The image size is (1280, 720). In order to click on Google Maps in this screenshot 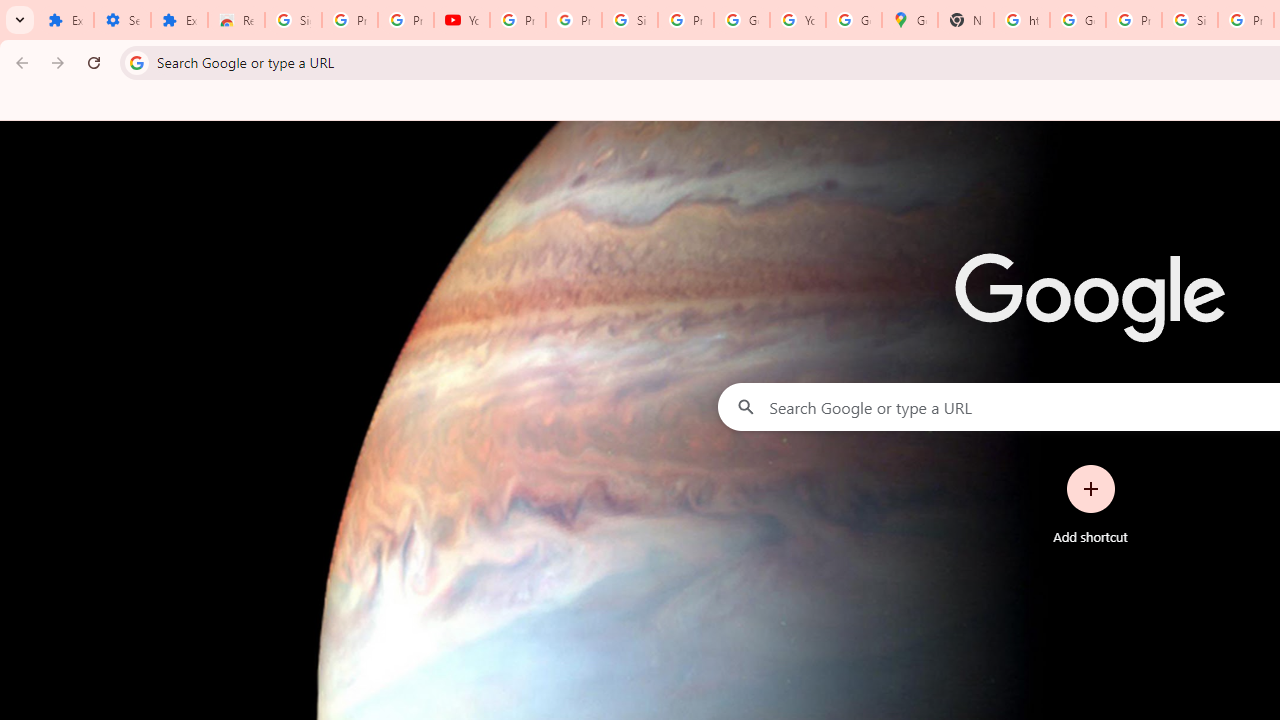, I will do `click(910, 20)`.